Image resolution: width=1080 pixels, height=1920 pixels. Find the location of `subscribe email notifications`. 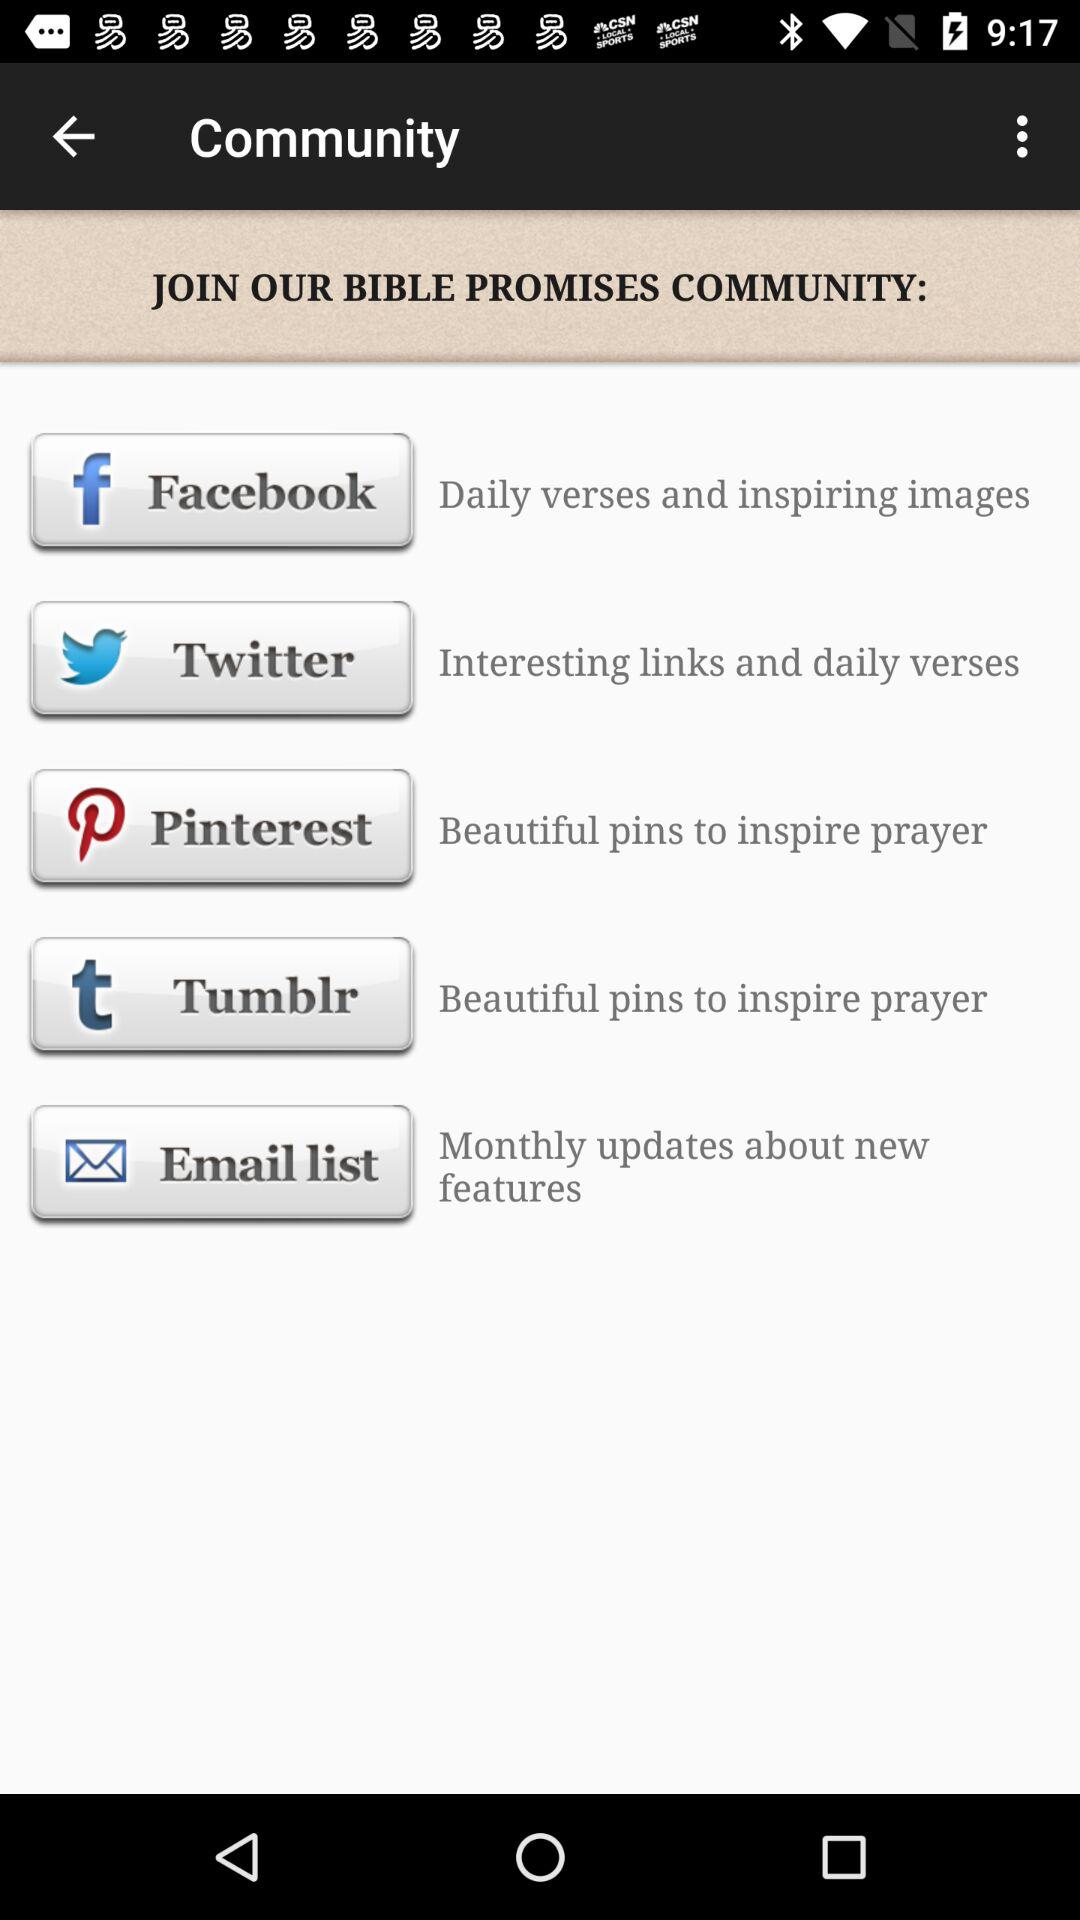

subscribe email notifications is located at coordinates (222, 1165).